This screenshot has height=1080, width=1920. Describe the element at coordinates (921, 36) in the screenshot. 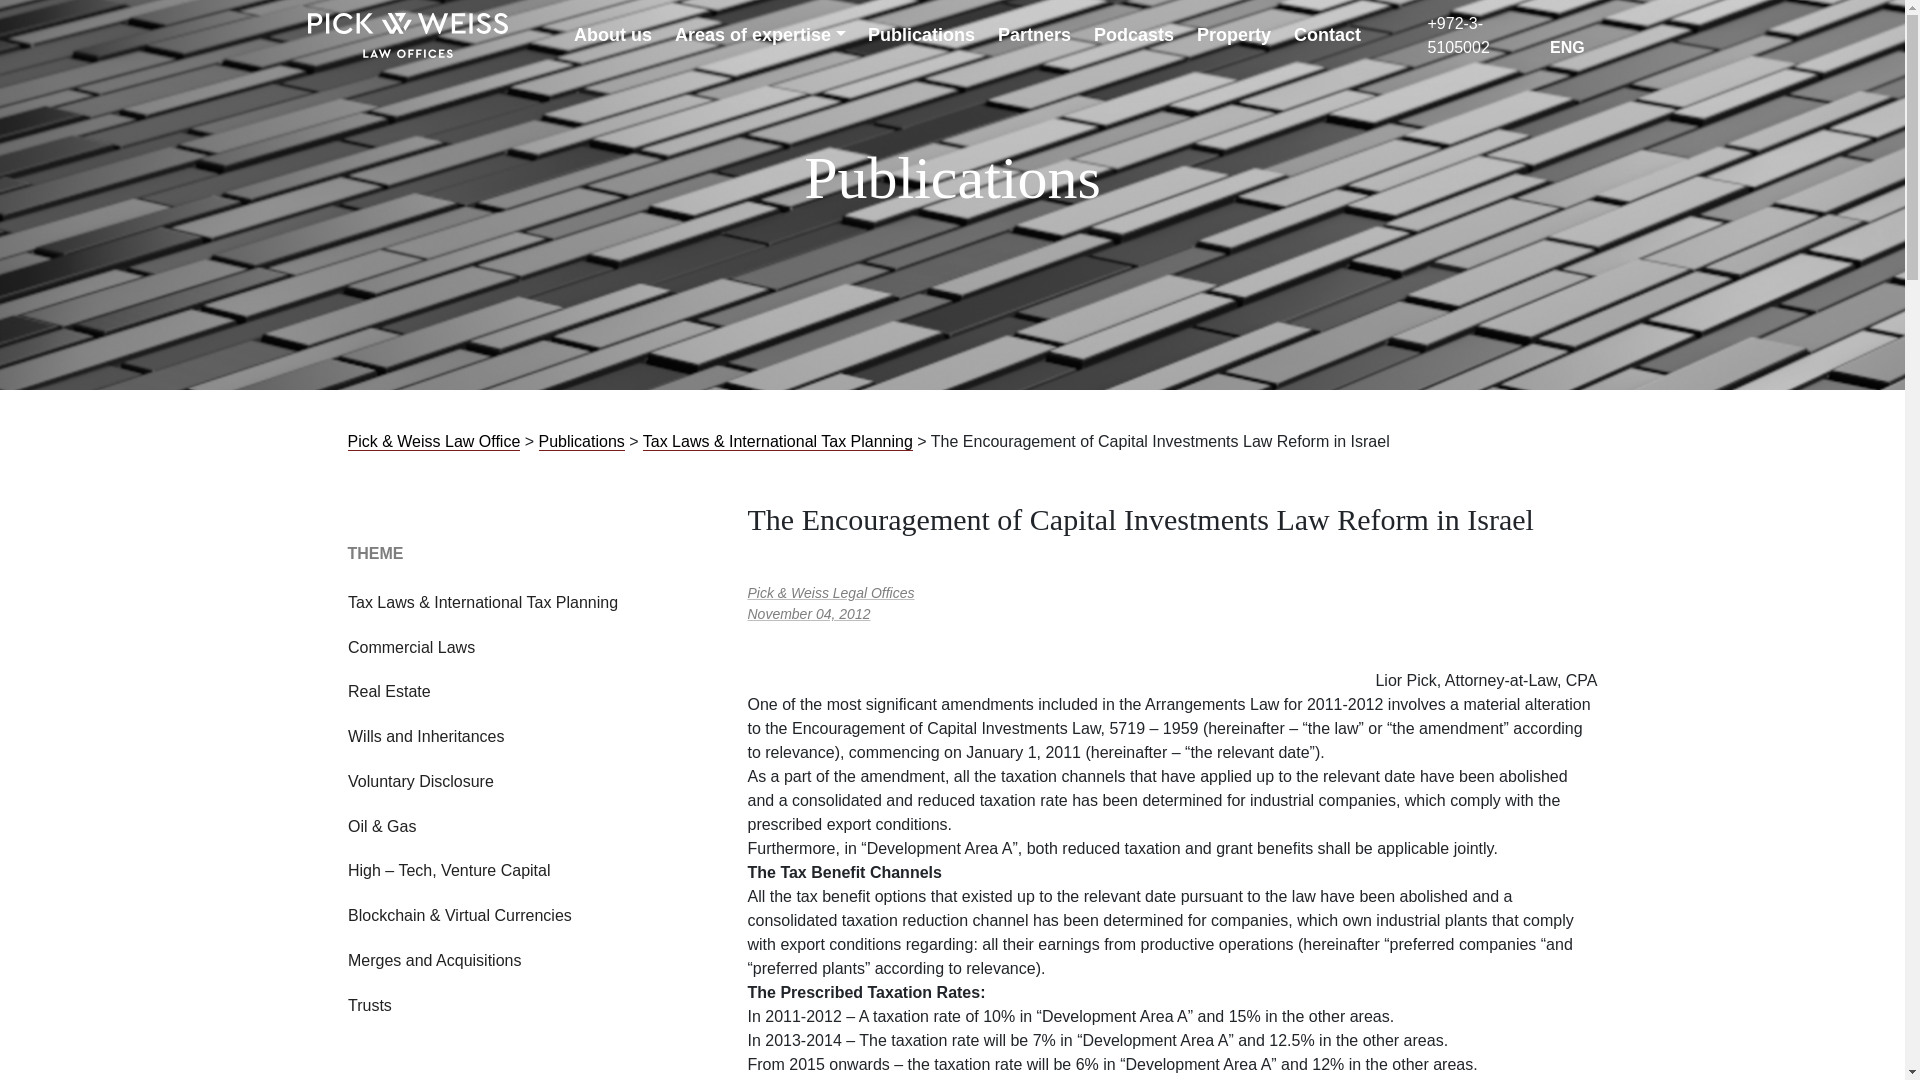

I see `Publications` at that location.